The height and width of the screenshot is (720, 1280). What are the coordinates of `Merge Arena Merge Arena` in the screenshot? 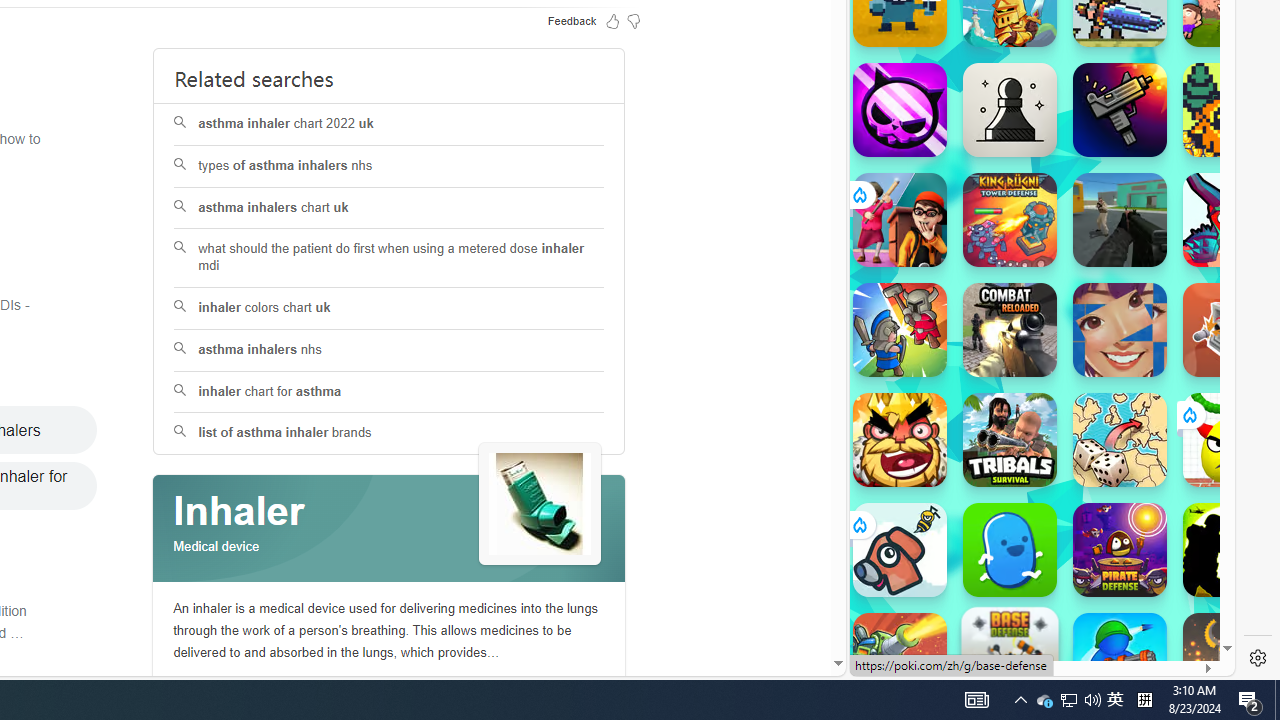 It's located at (900, 330).